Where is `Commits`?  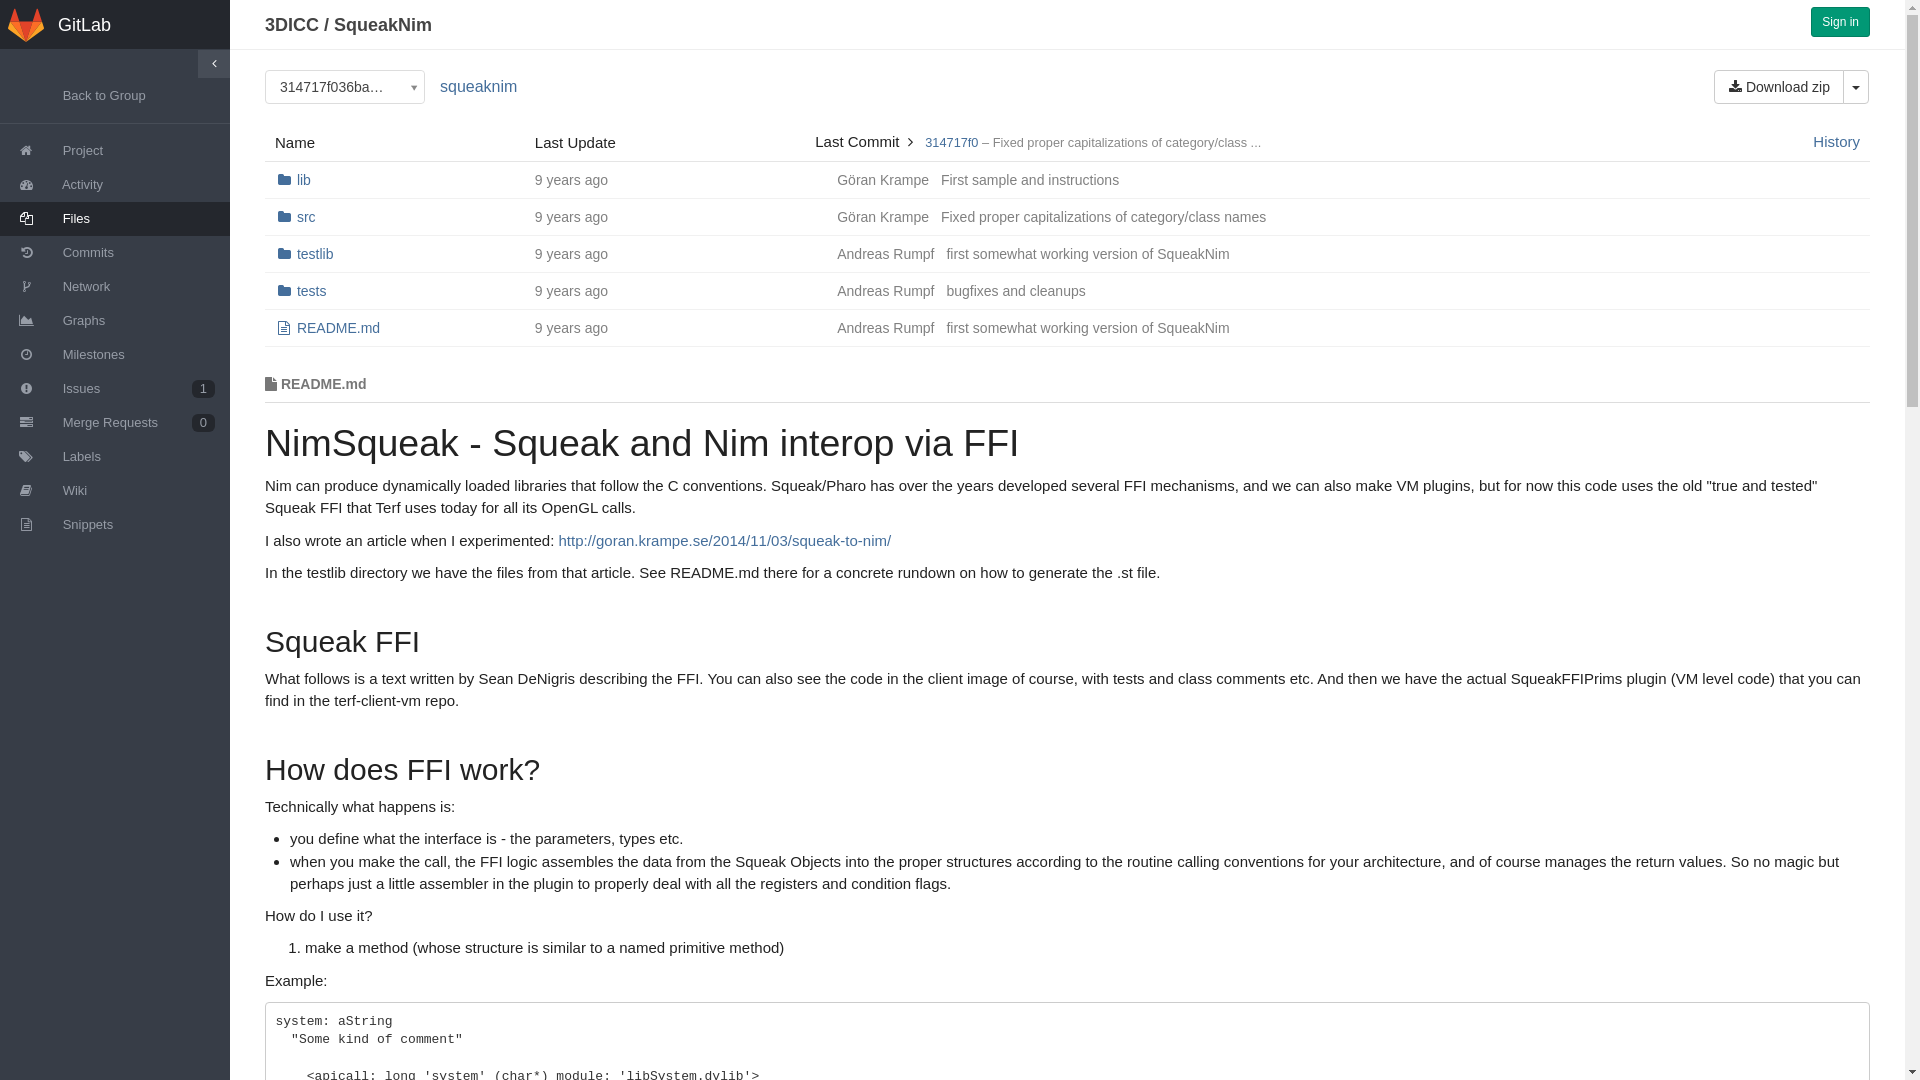
Commits is located at coordinates (115, 253).